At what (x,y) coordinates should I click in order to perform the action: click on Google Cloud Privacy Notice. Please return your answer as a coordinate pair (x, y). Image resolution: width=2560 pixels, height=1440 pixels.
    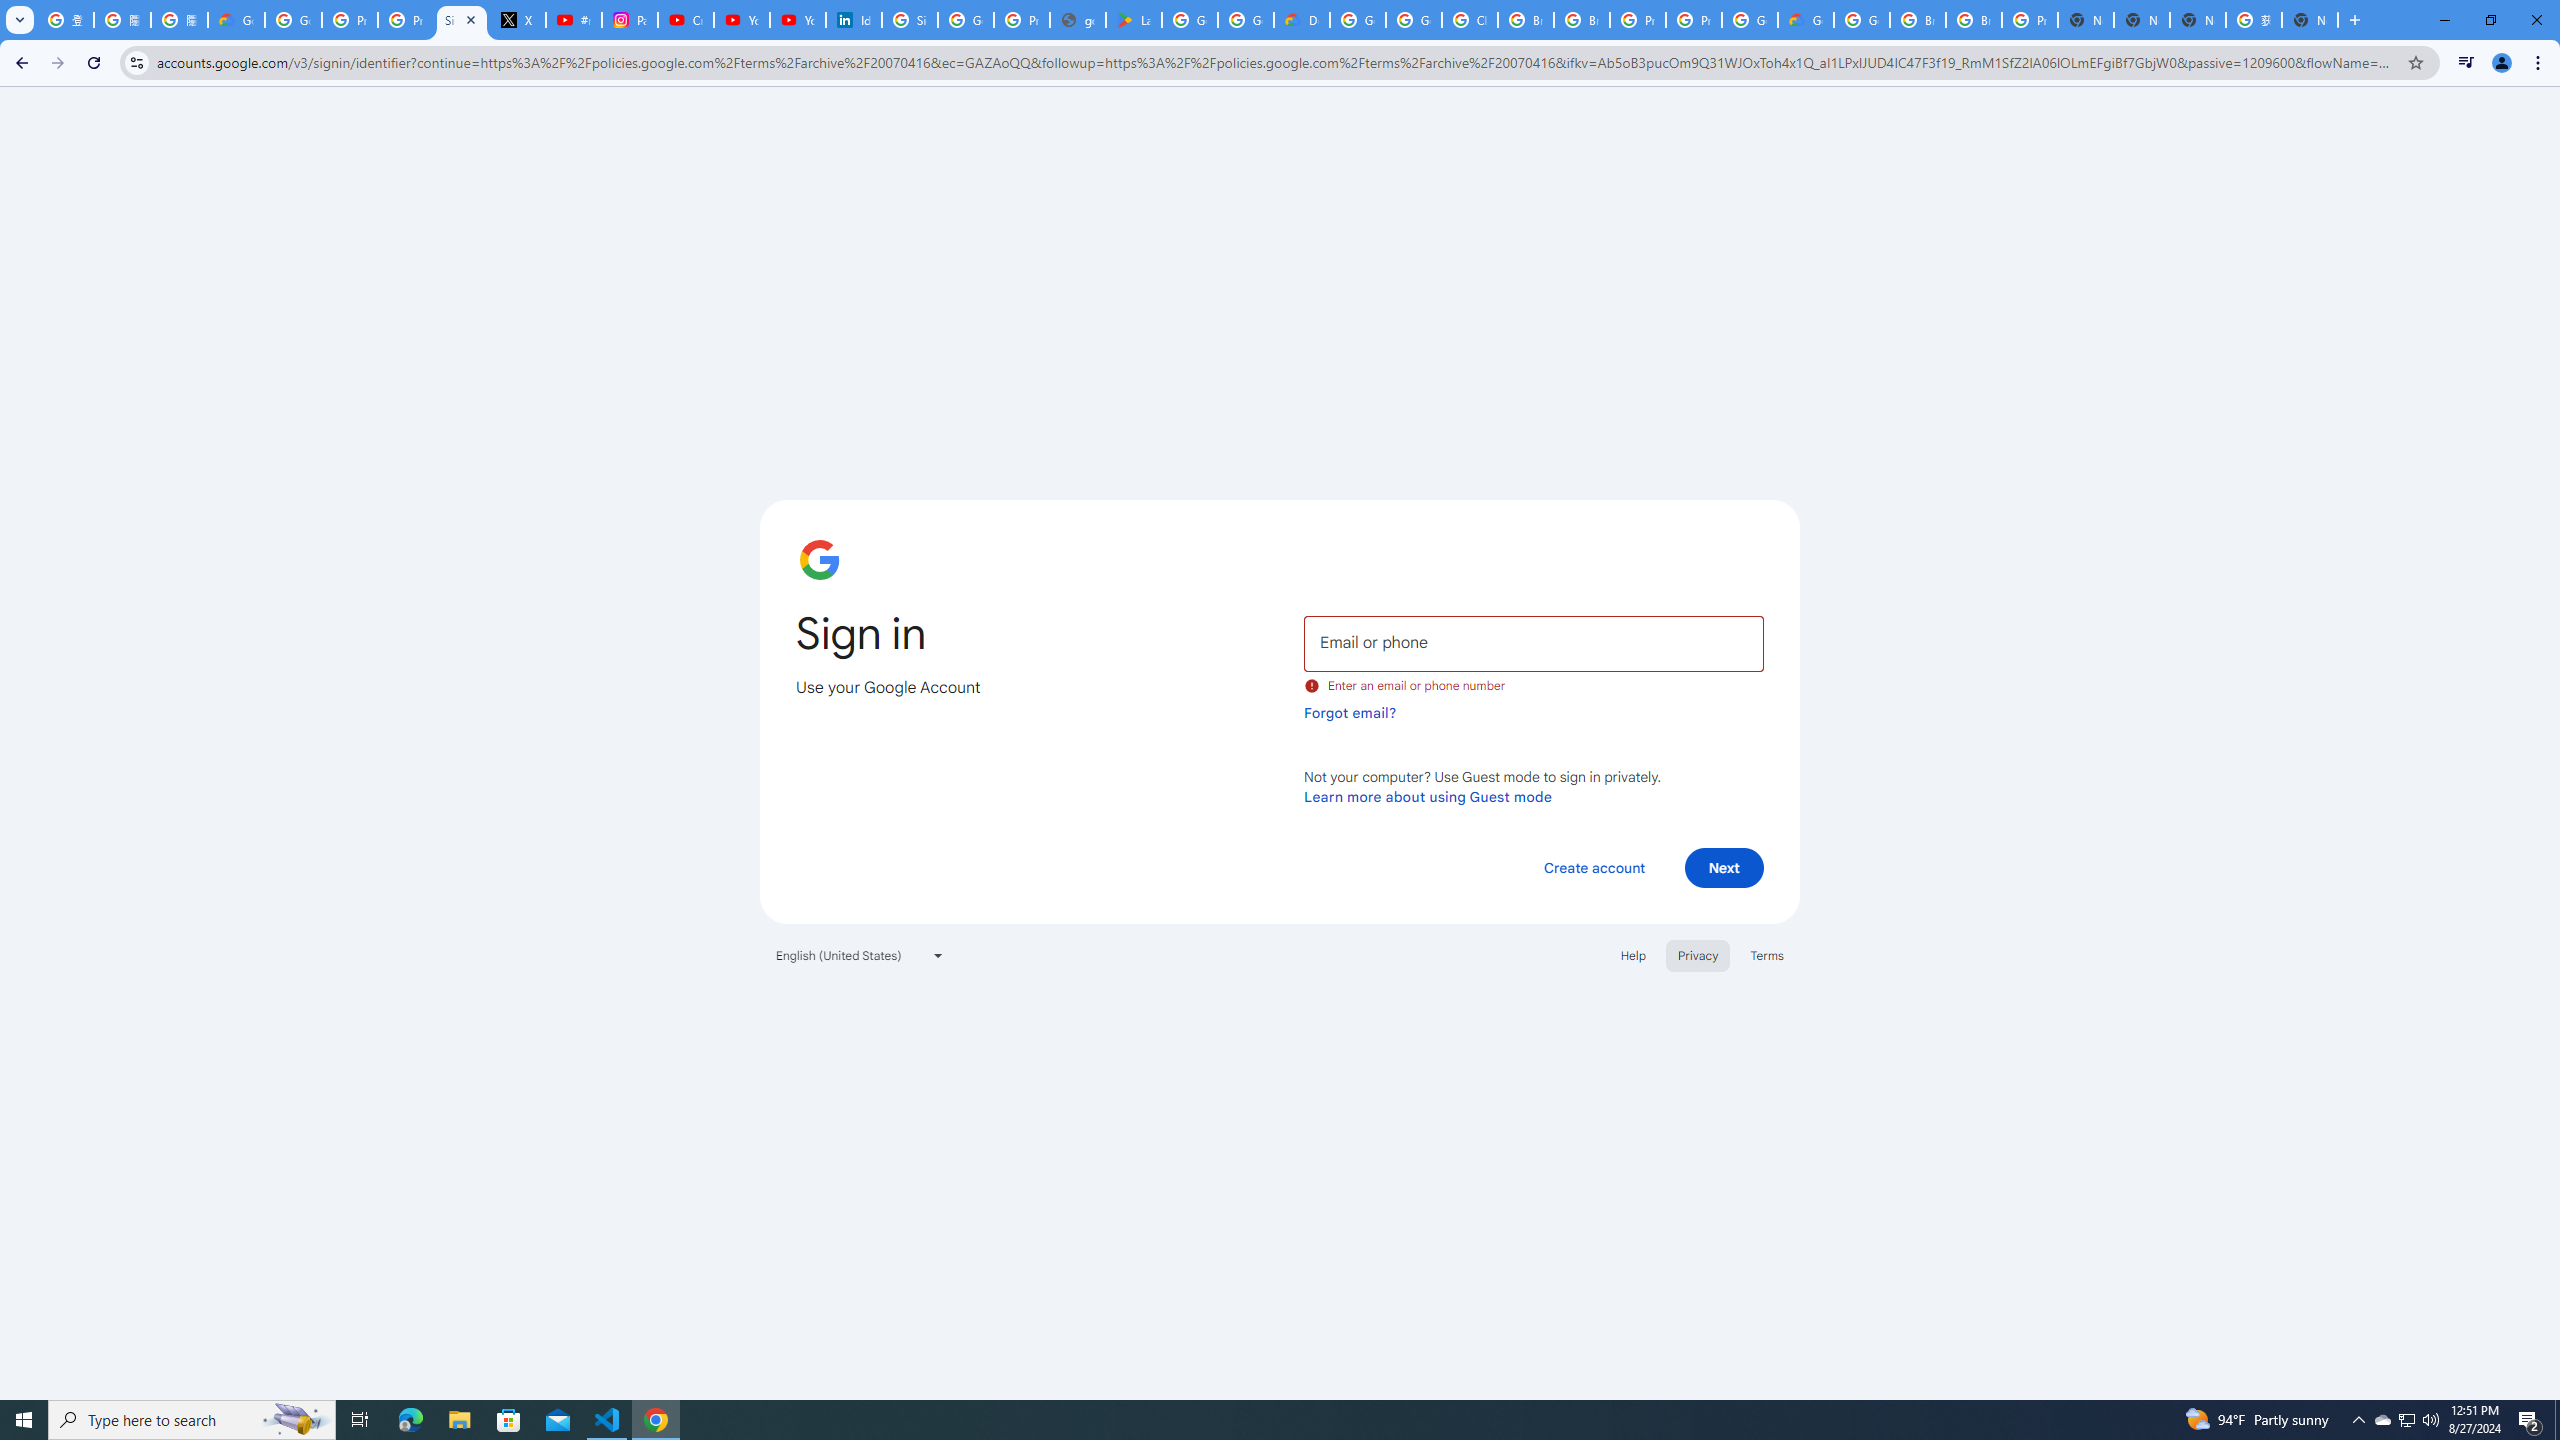
    Looking at the image, I should click on (236, 20).